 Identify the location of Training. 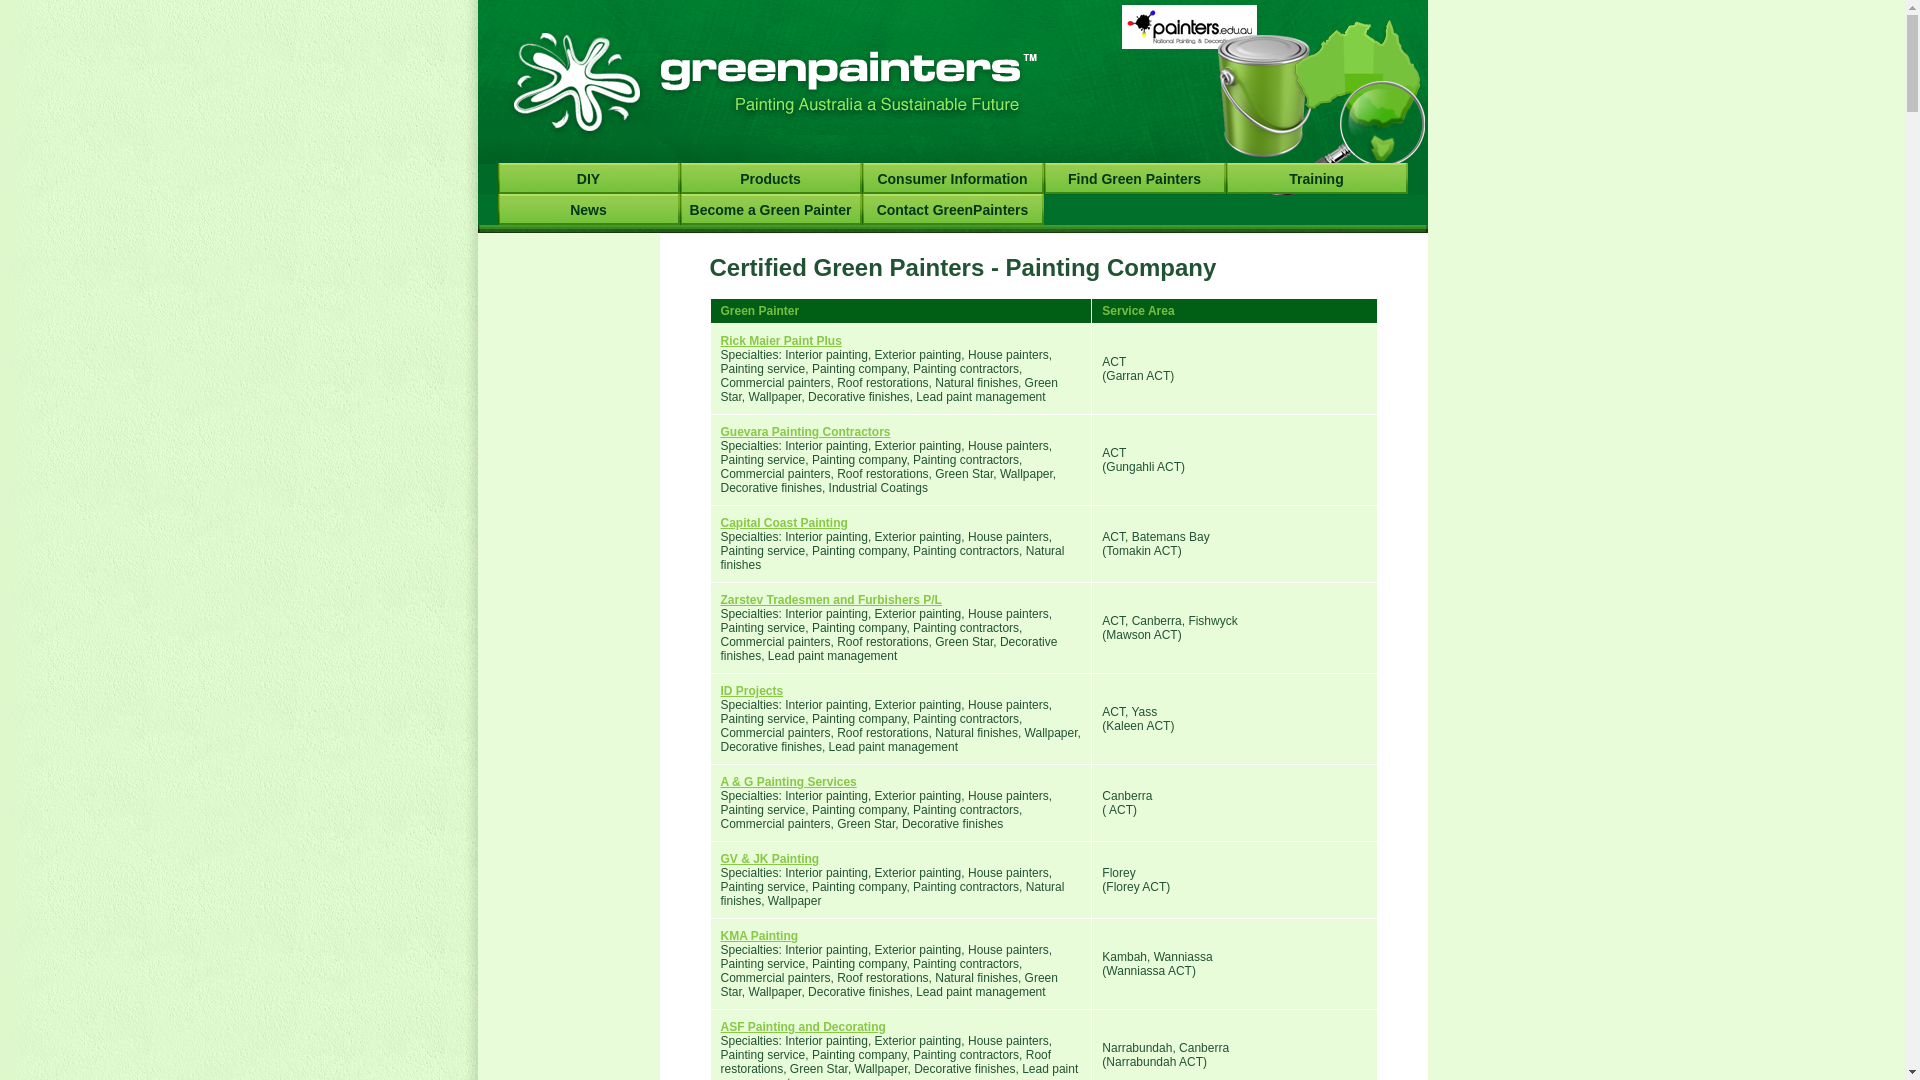
(1317, 178).